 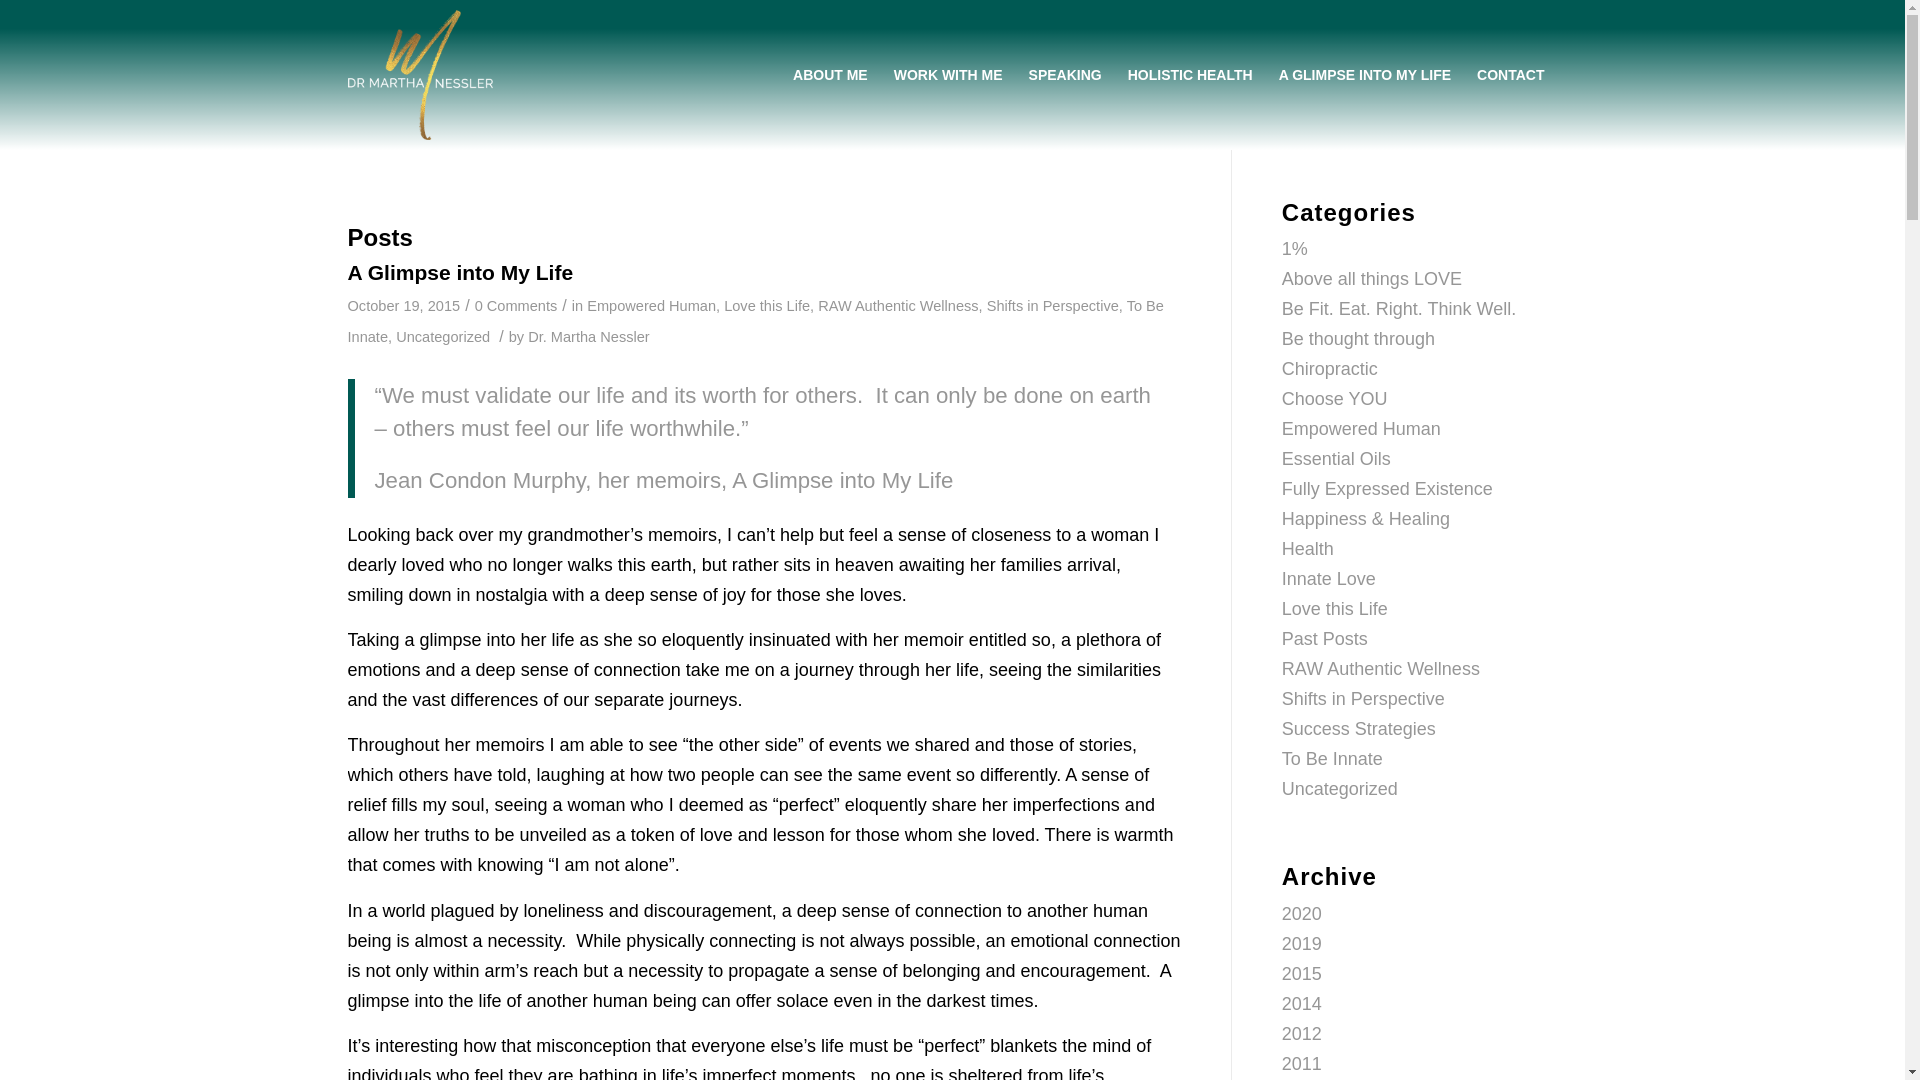 I want to click on Permanent Link: A Glimpse into My Life, so click(x=460, y=272).